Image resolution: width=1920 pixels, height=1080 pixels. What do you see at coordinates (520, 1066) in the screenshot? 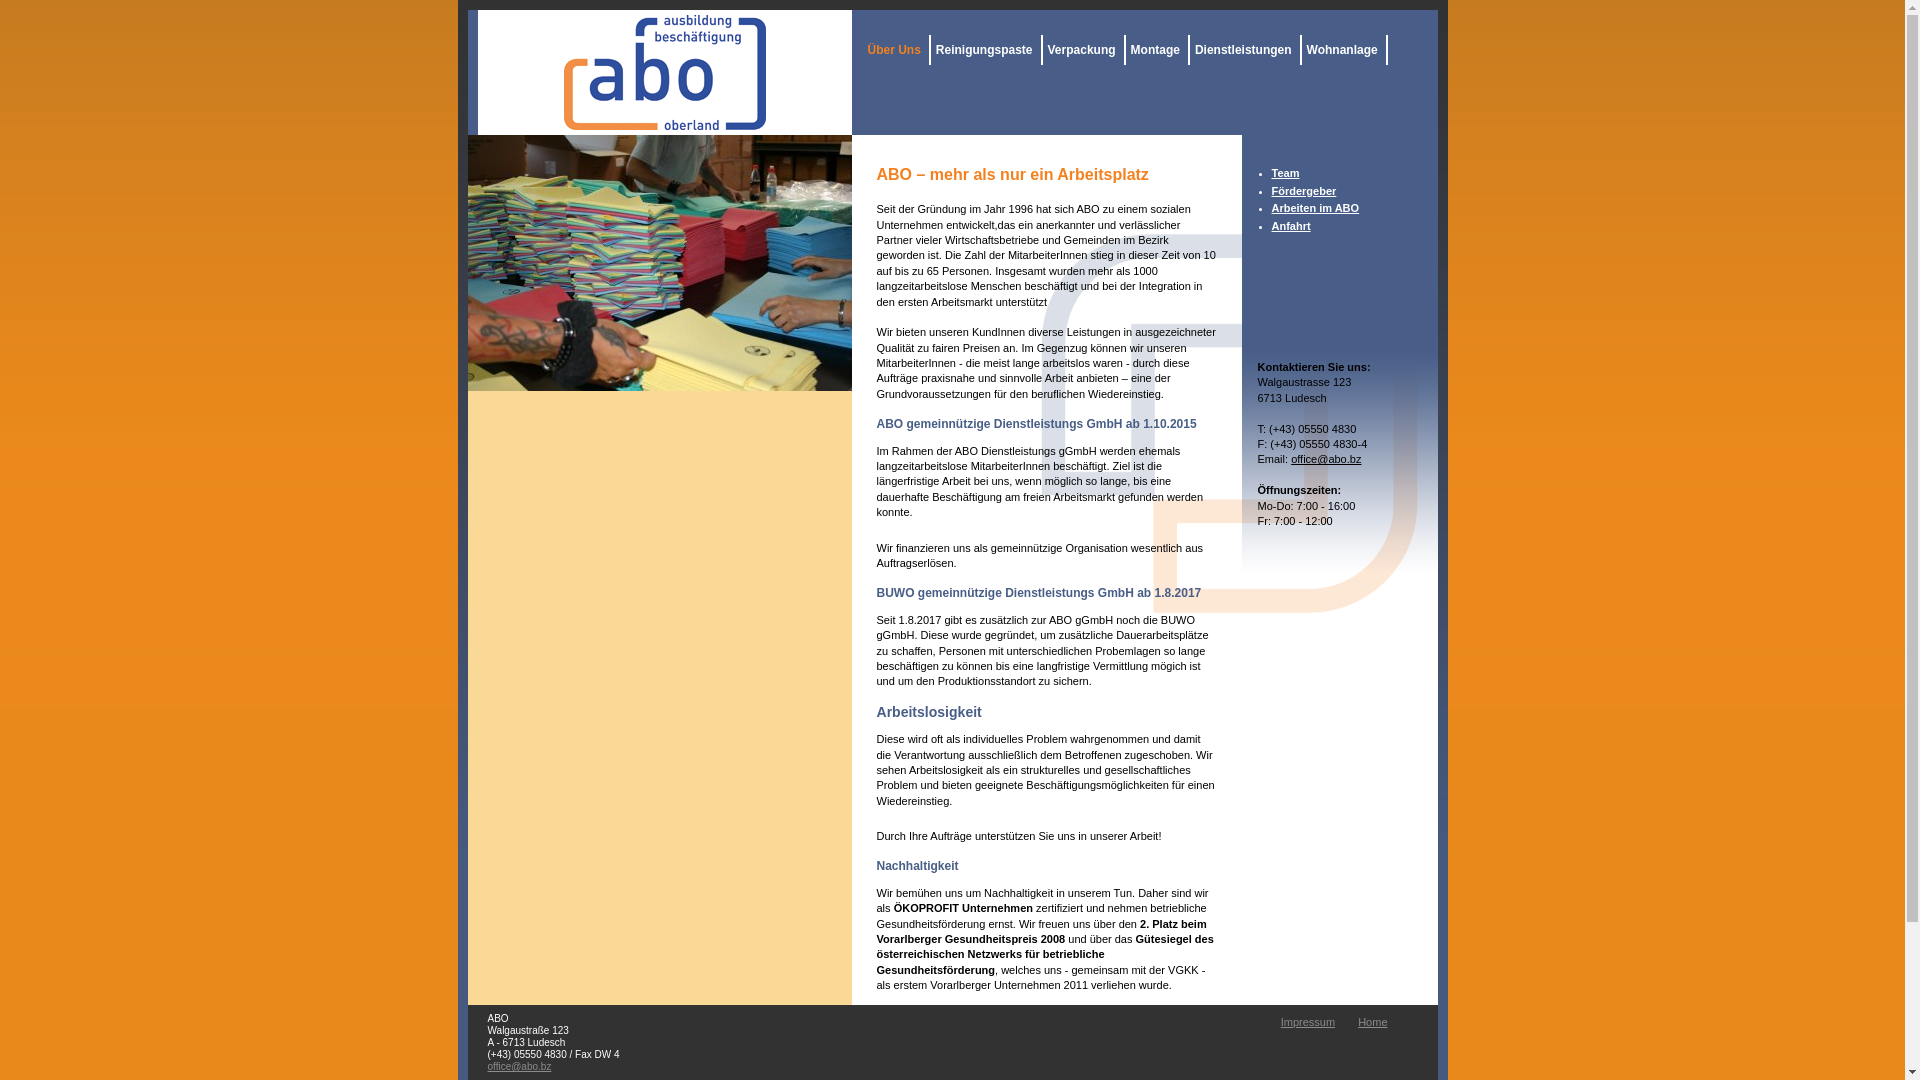
I see `office@abo.bz` at bounding box center [520, 1066].